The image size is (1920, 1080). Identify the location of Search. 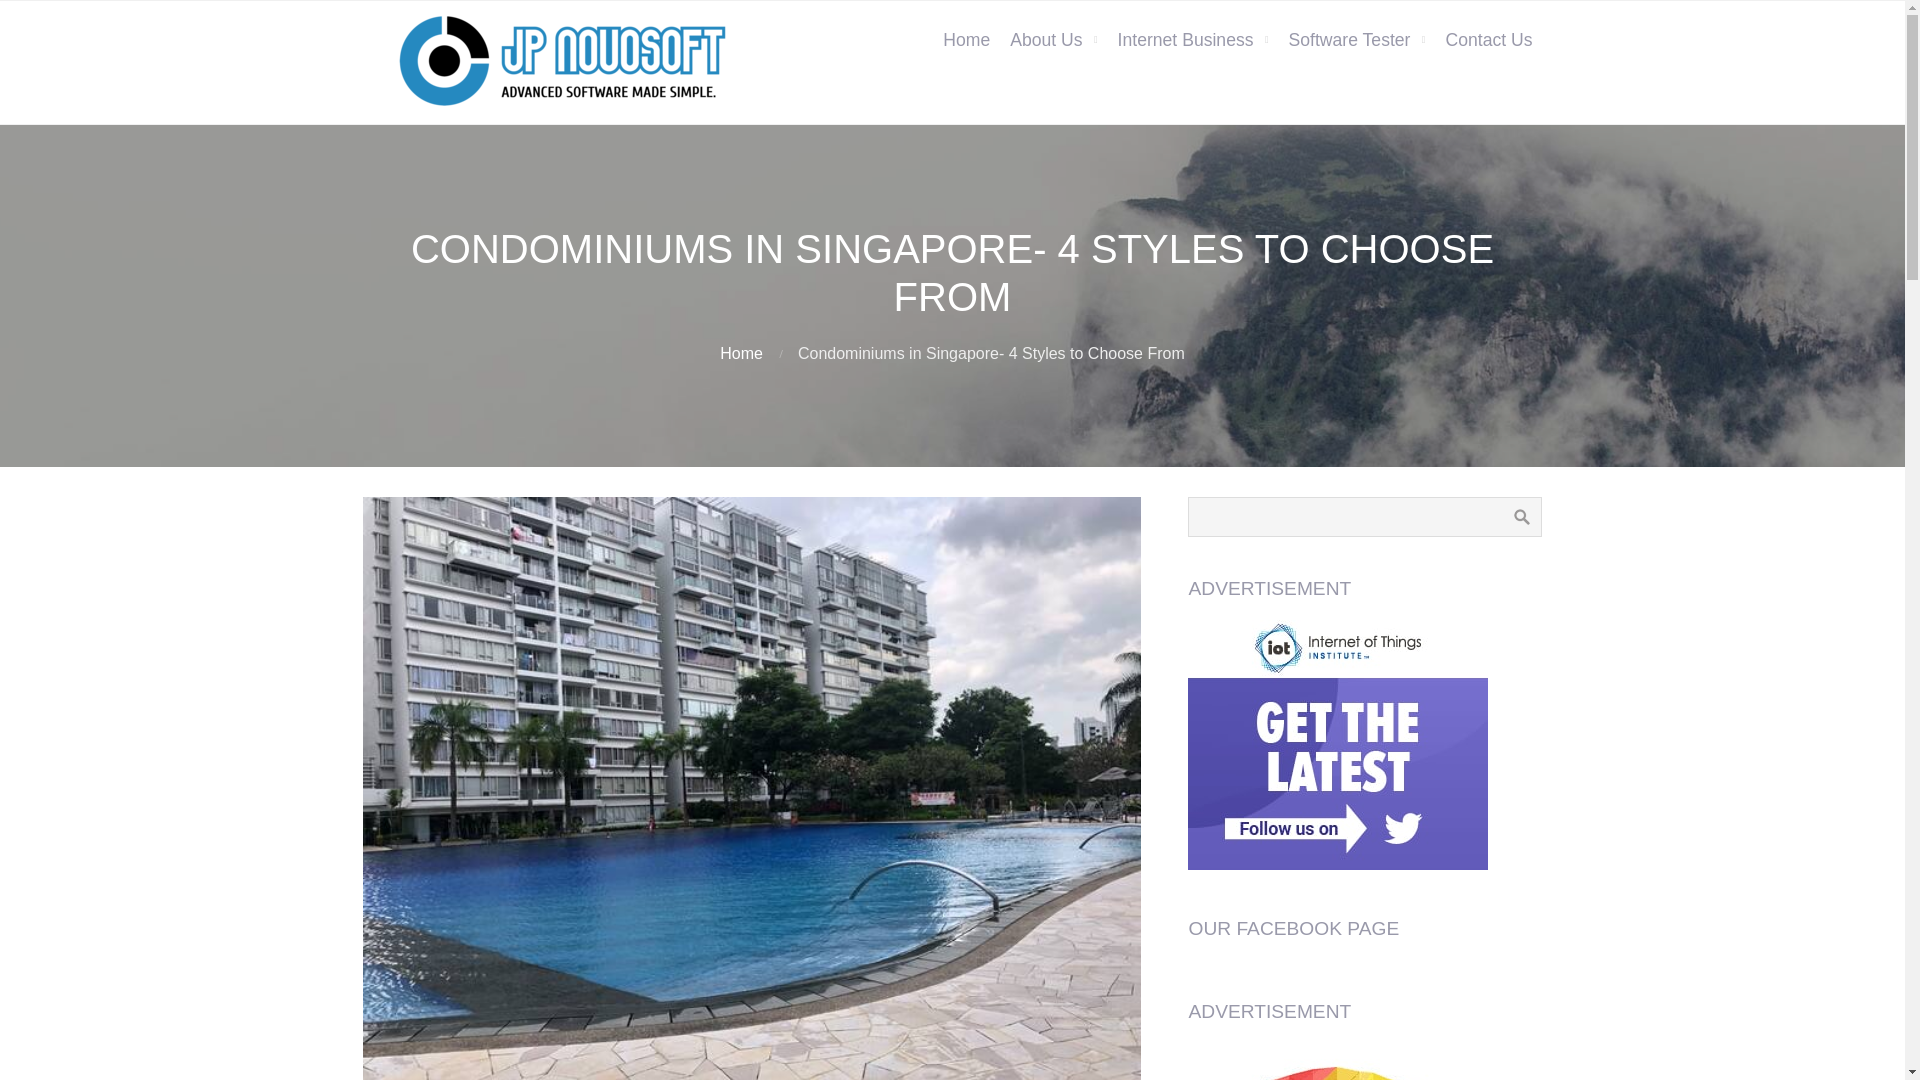
(1521, 516).